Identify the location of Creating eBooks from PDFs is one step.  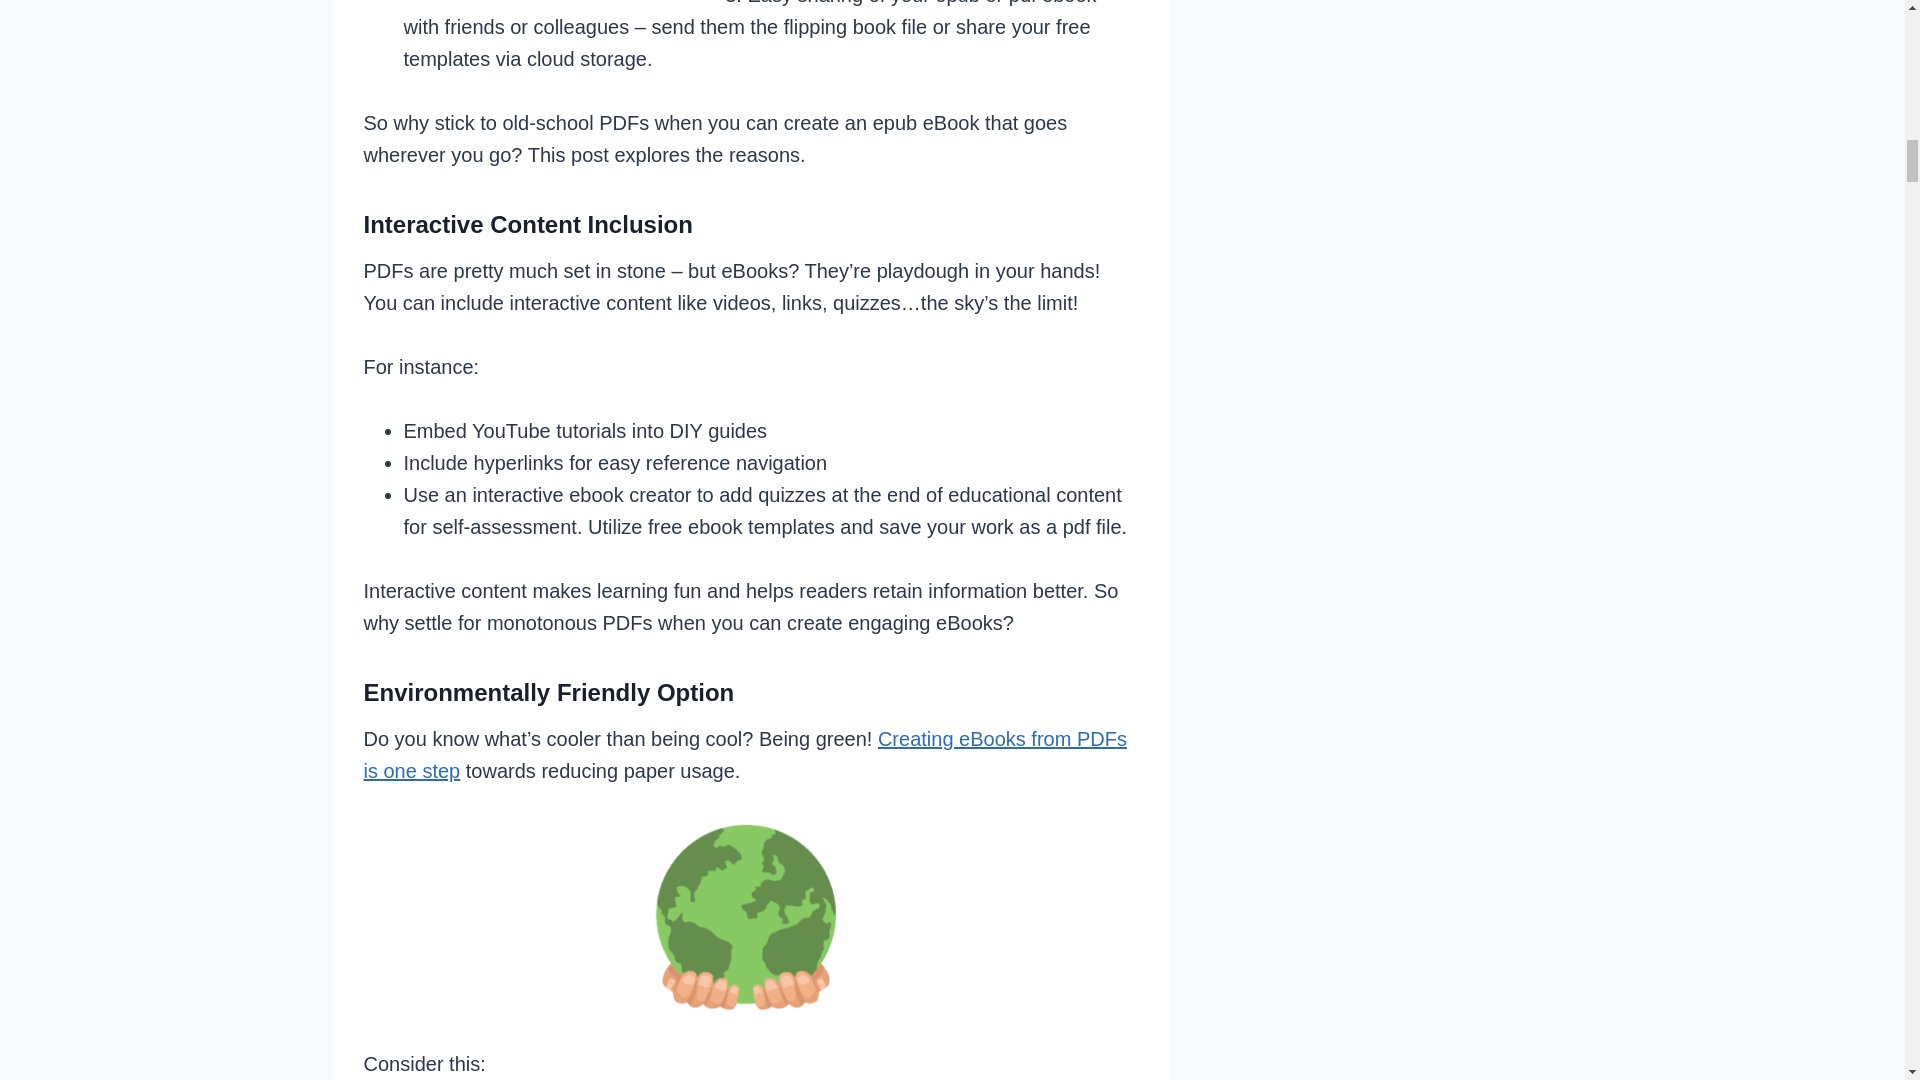
(746, 754).